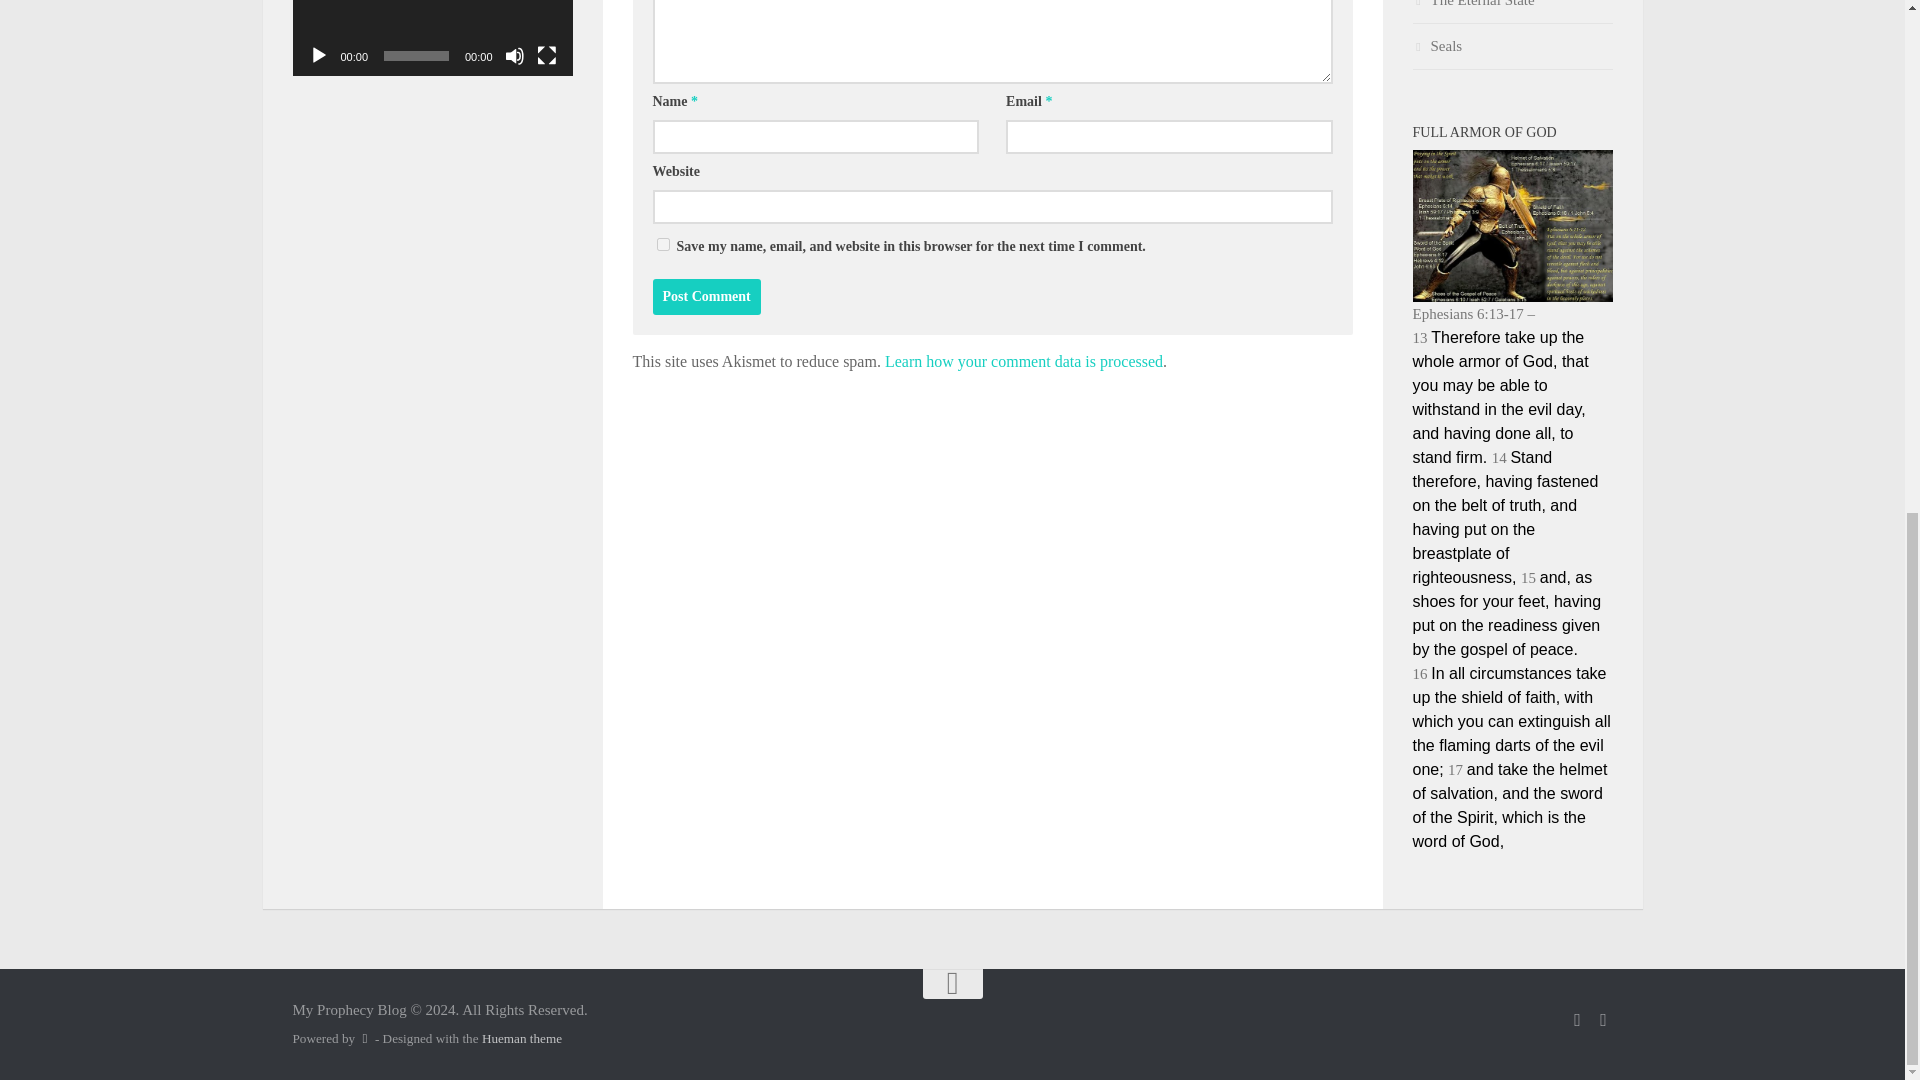 Image resolution: width=1920 pixels, height=1080 pixels. Describe the element at coordinates (364, 1038) in the screenshot. I see `Powered by WordPress` at that location.